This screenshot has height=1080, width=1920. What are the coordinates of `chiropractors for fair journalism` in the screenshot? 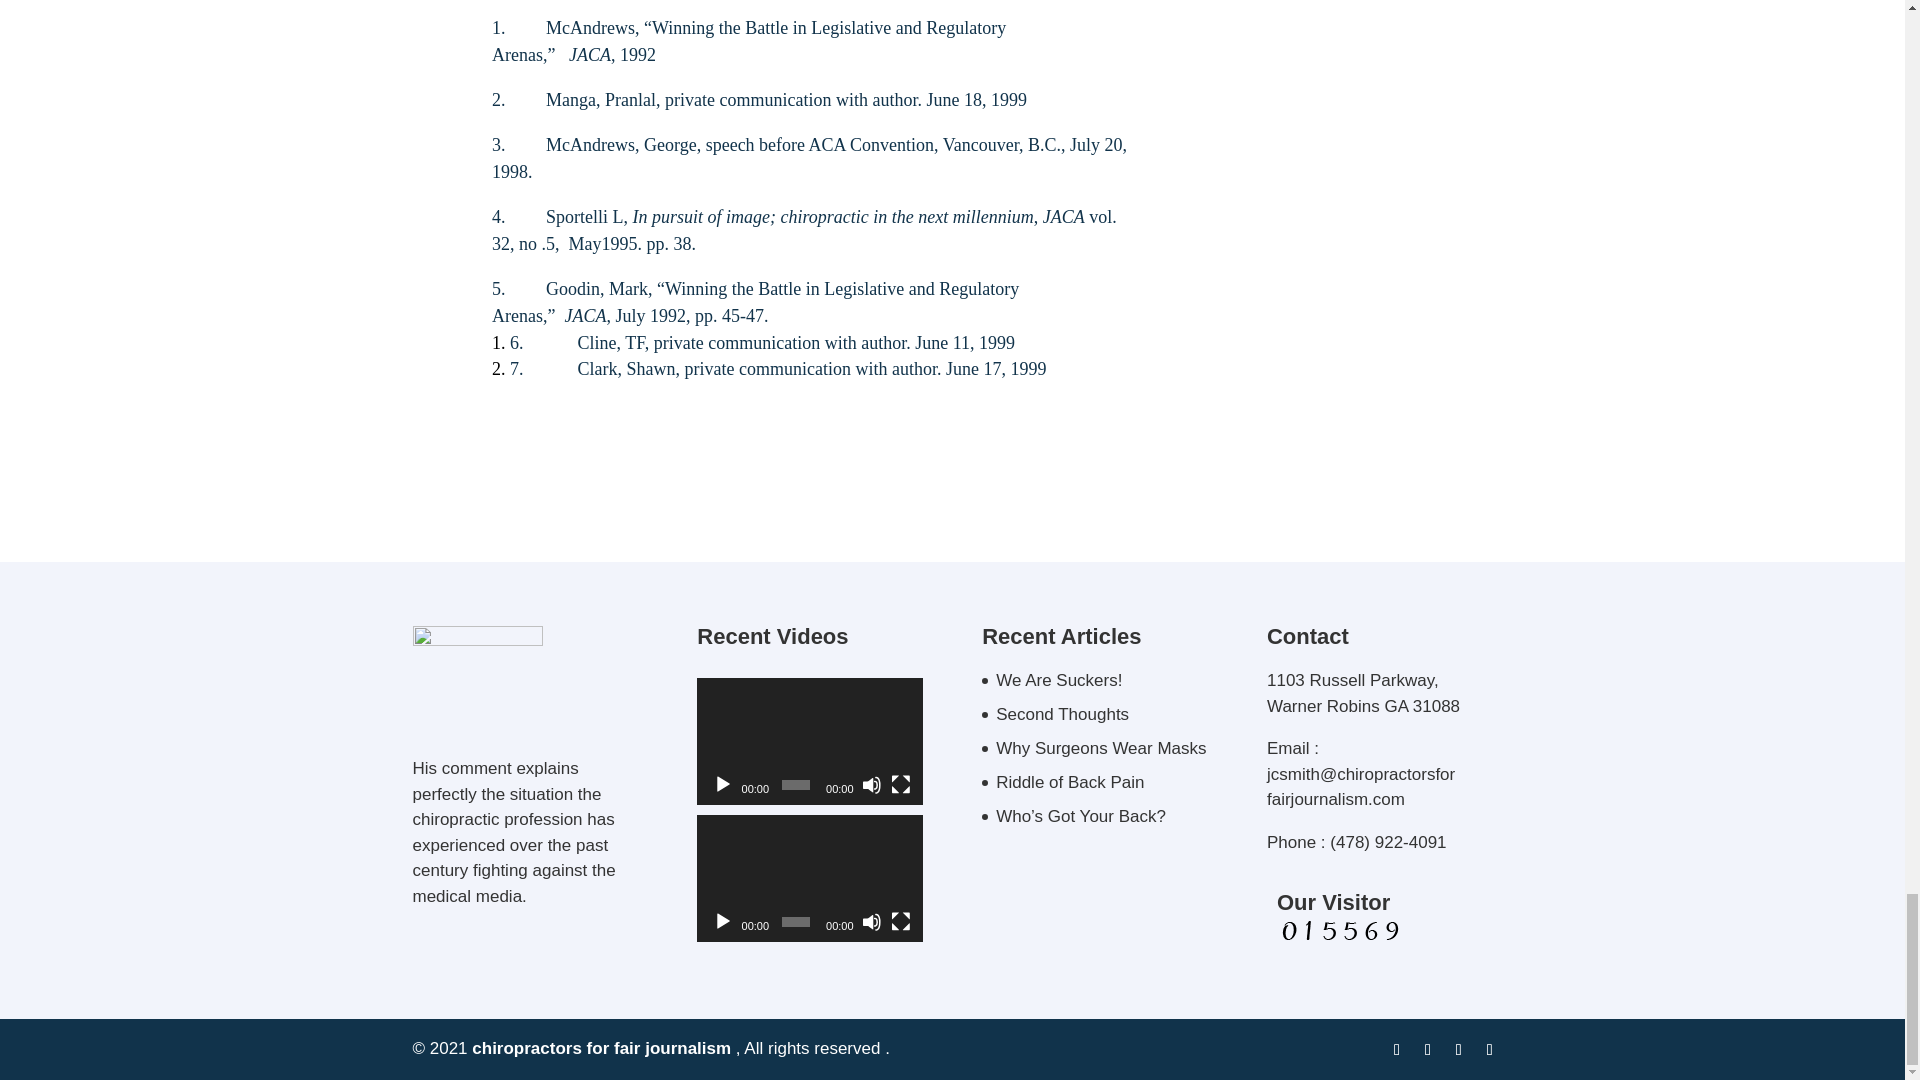 It's located at (602, 1048).